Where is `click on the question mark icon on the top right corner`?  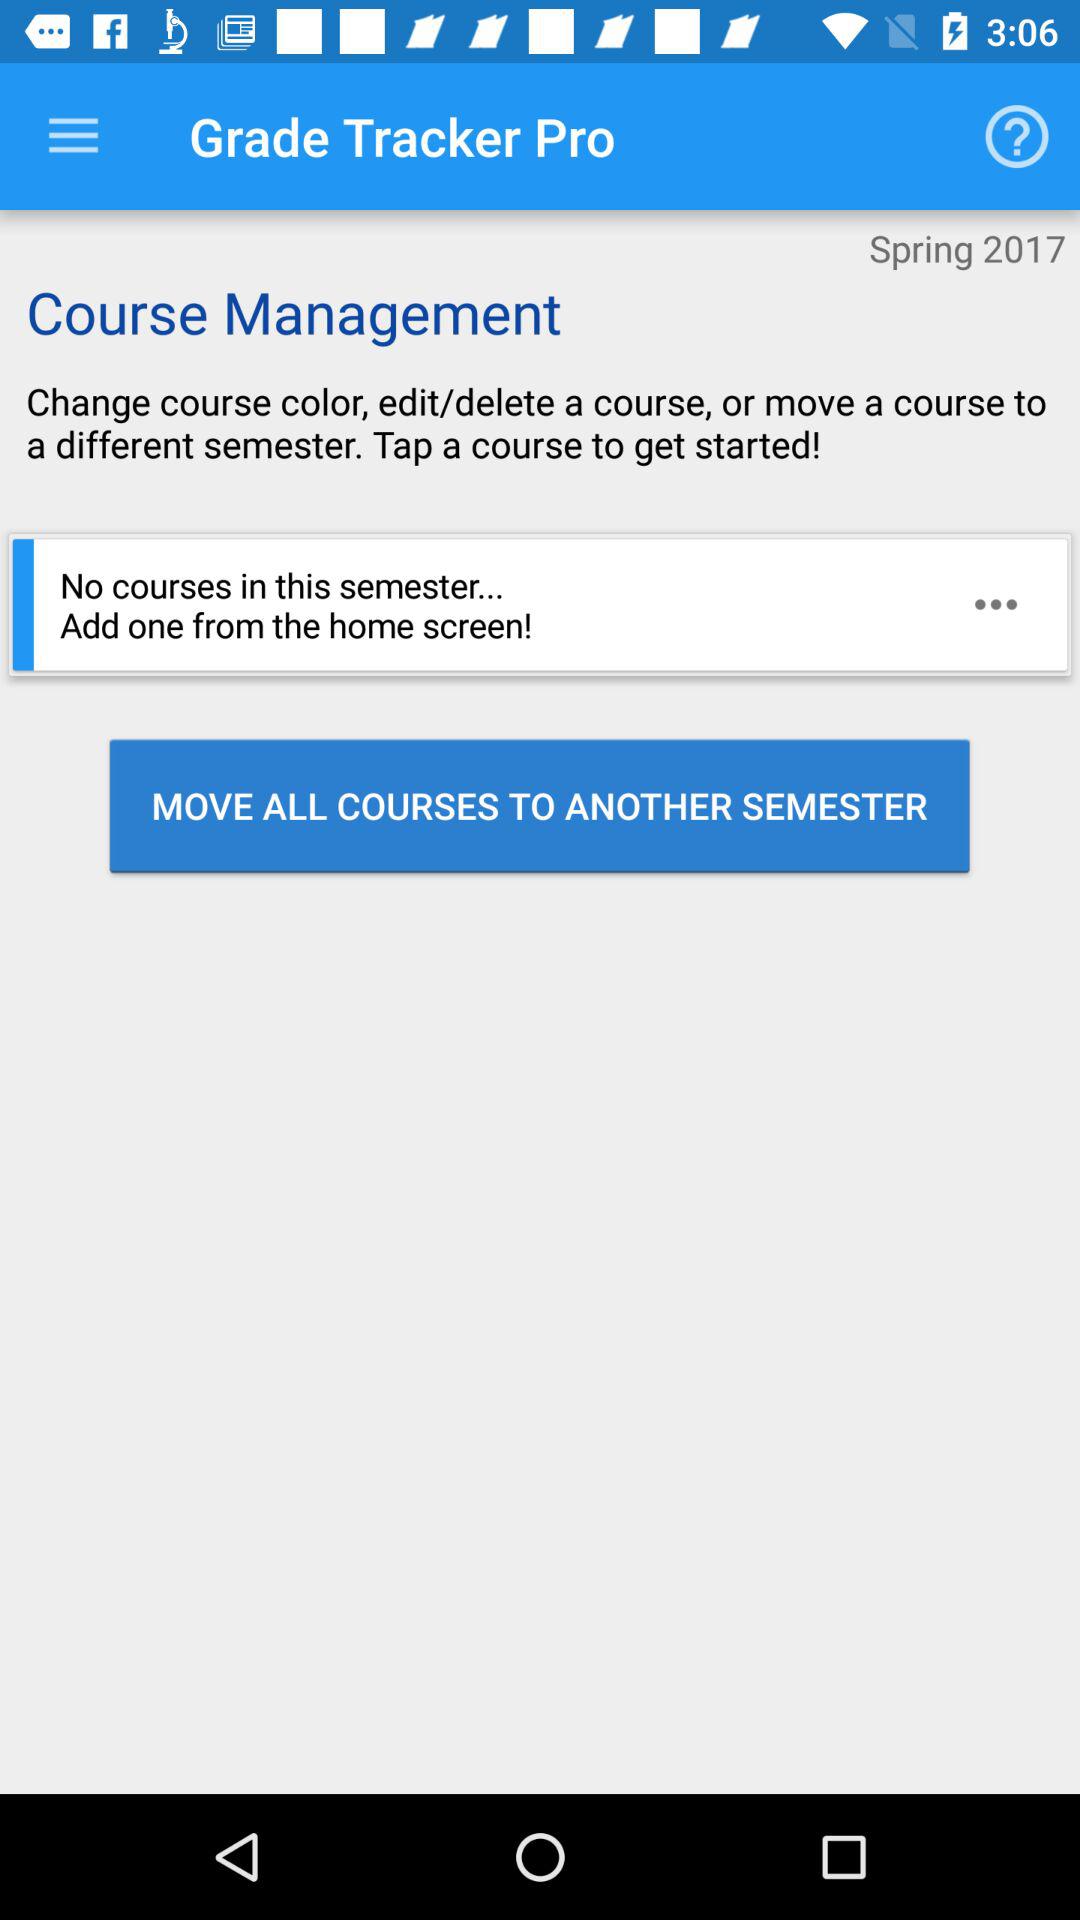
click on the question mark icon on the top right corner is located at coordinates (1016, 136).